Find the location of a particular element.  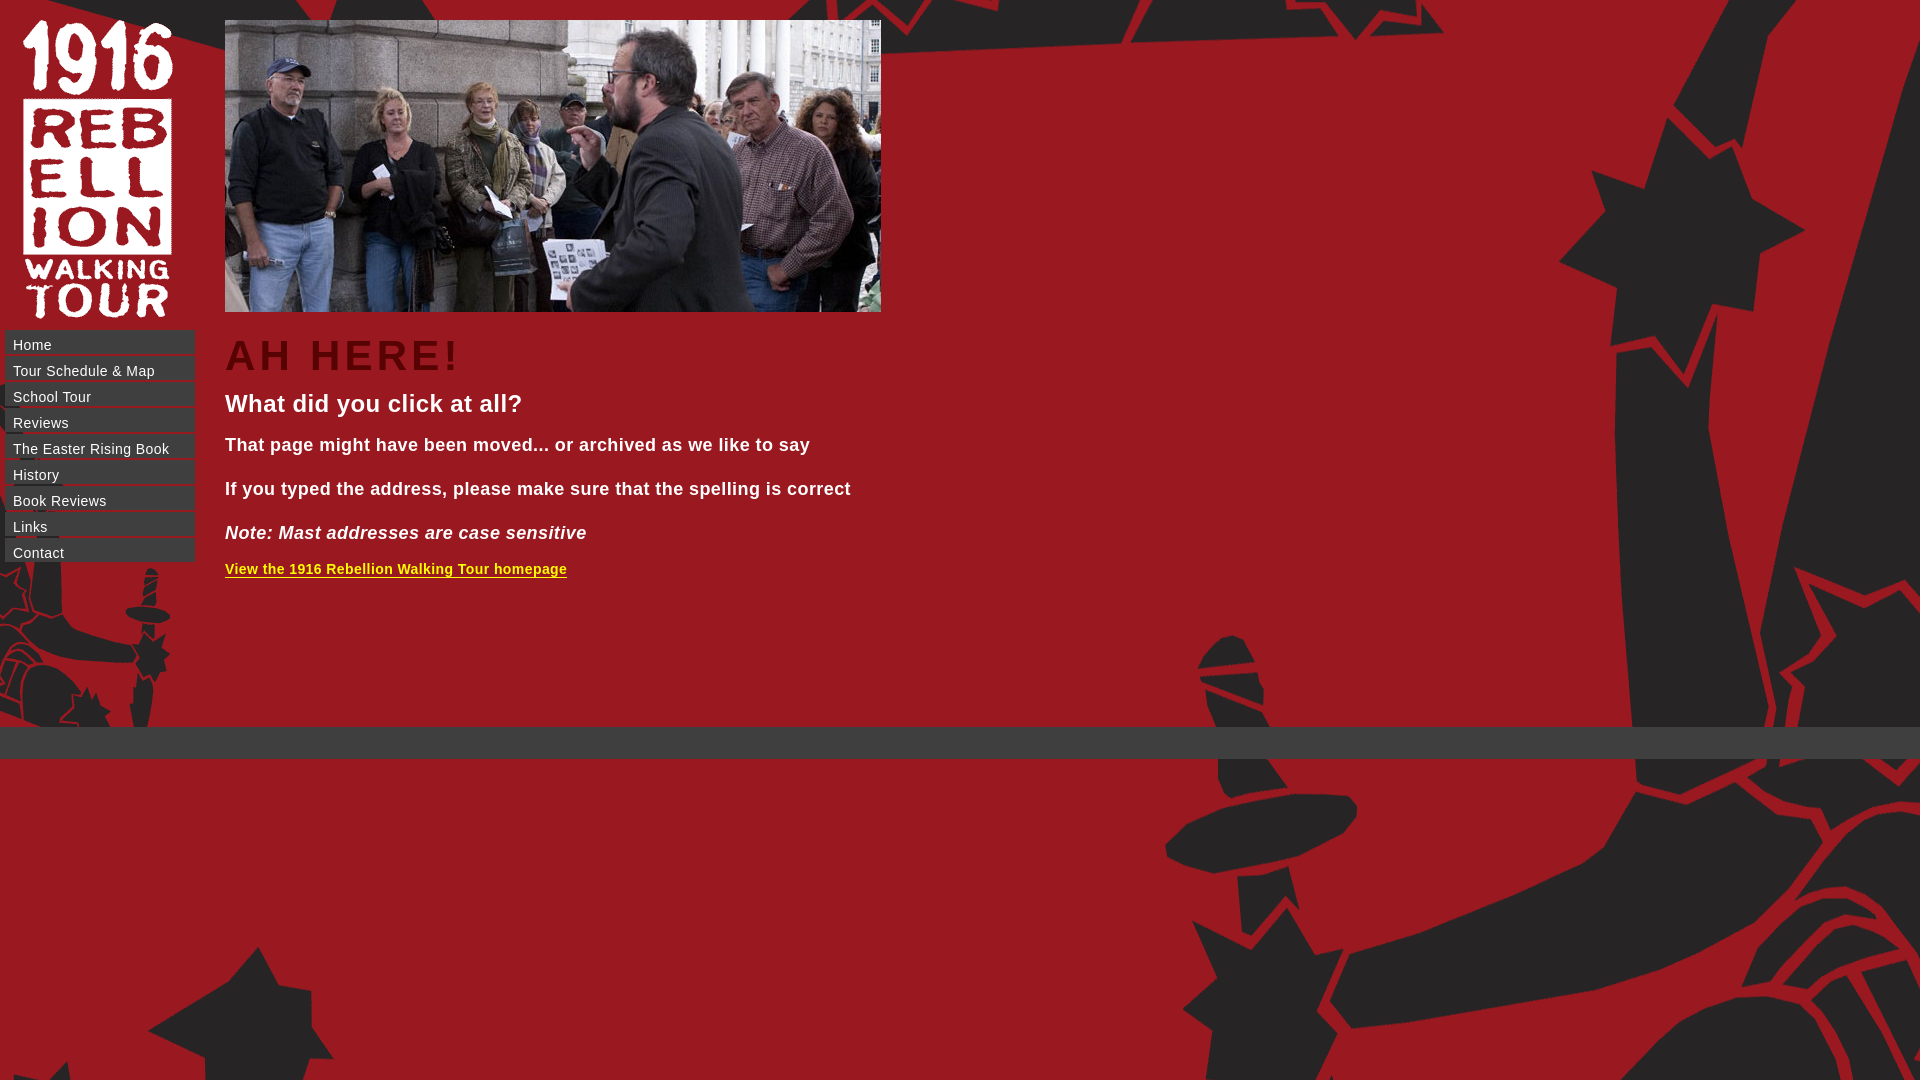

School Tour is located at coordinates (100, 394).